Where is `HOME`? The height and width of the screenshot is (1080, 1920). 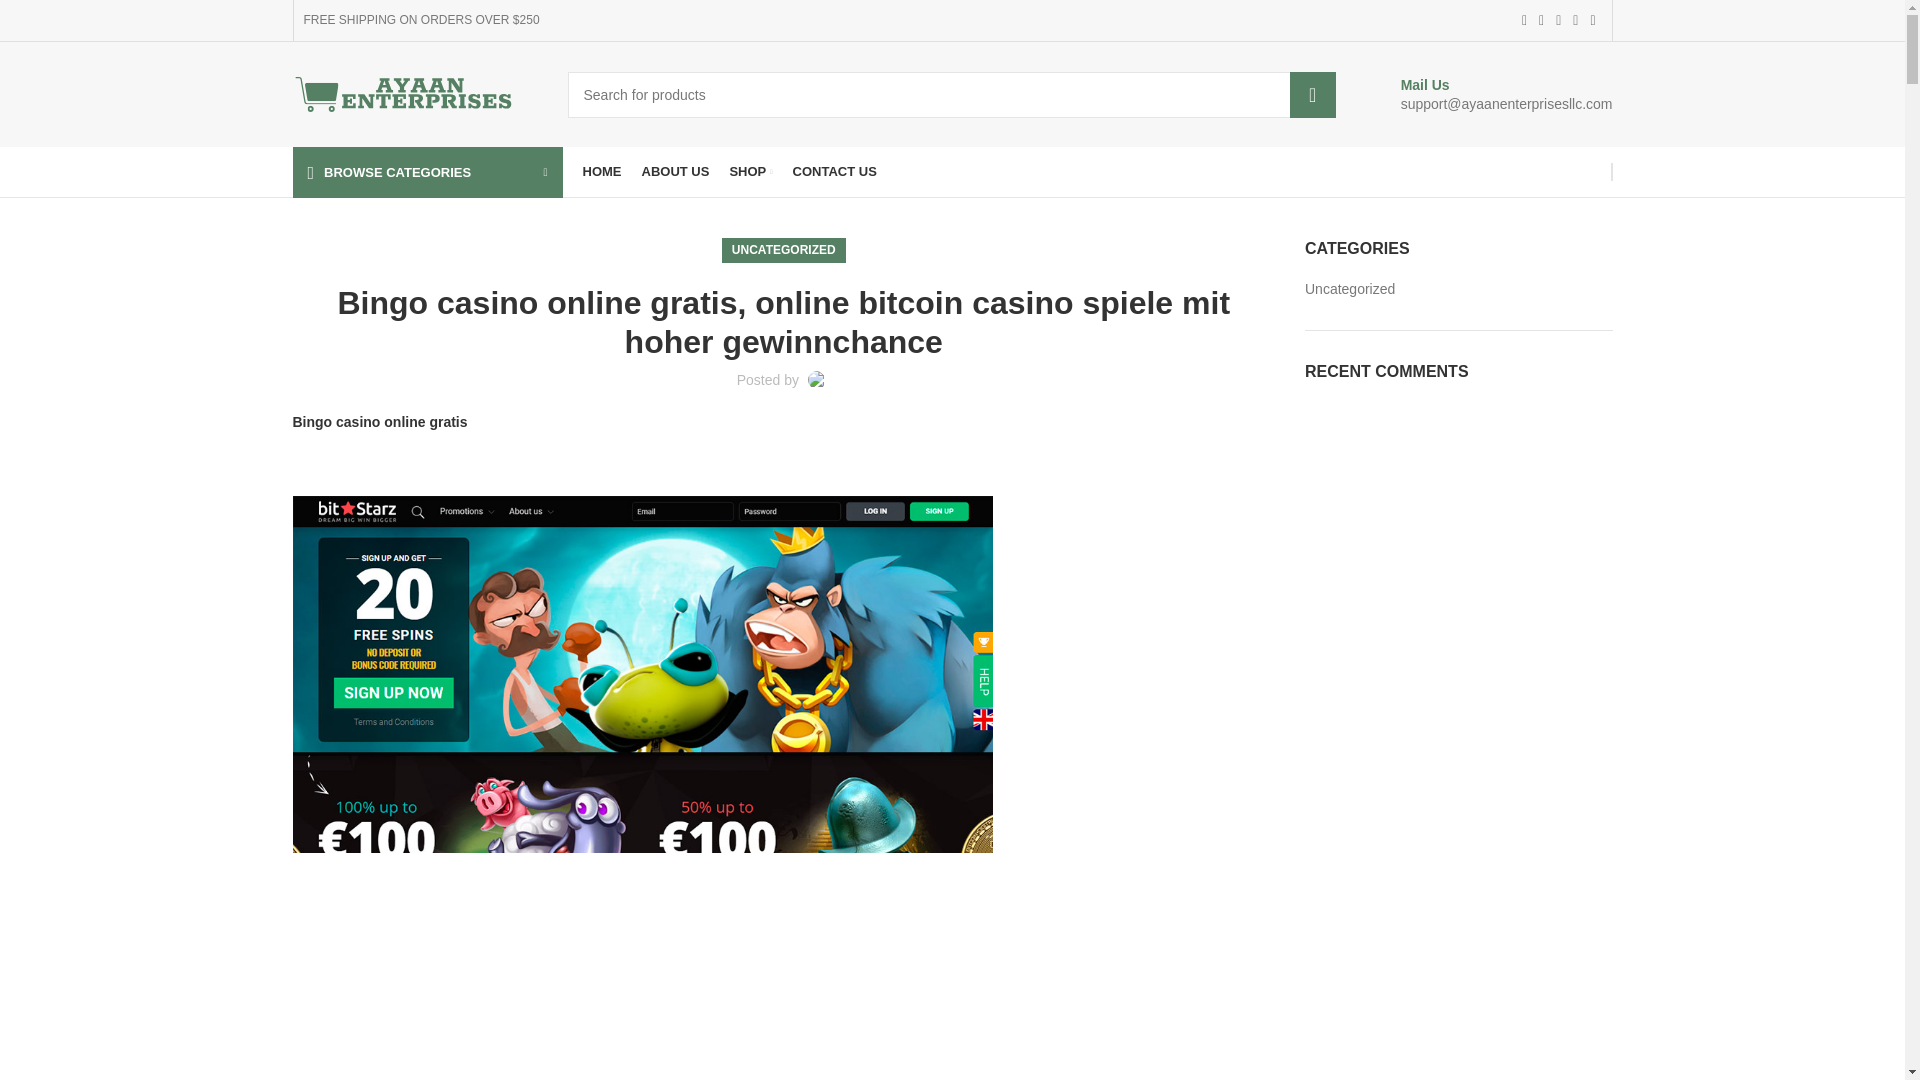
HOME is located at coordinates (600, 172).